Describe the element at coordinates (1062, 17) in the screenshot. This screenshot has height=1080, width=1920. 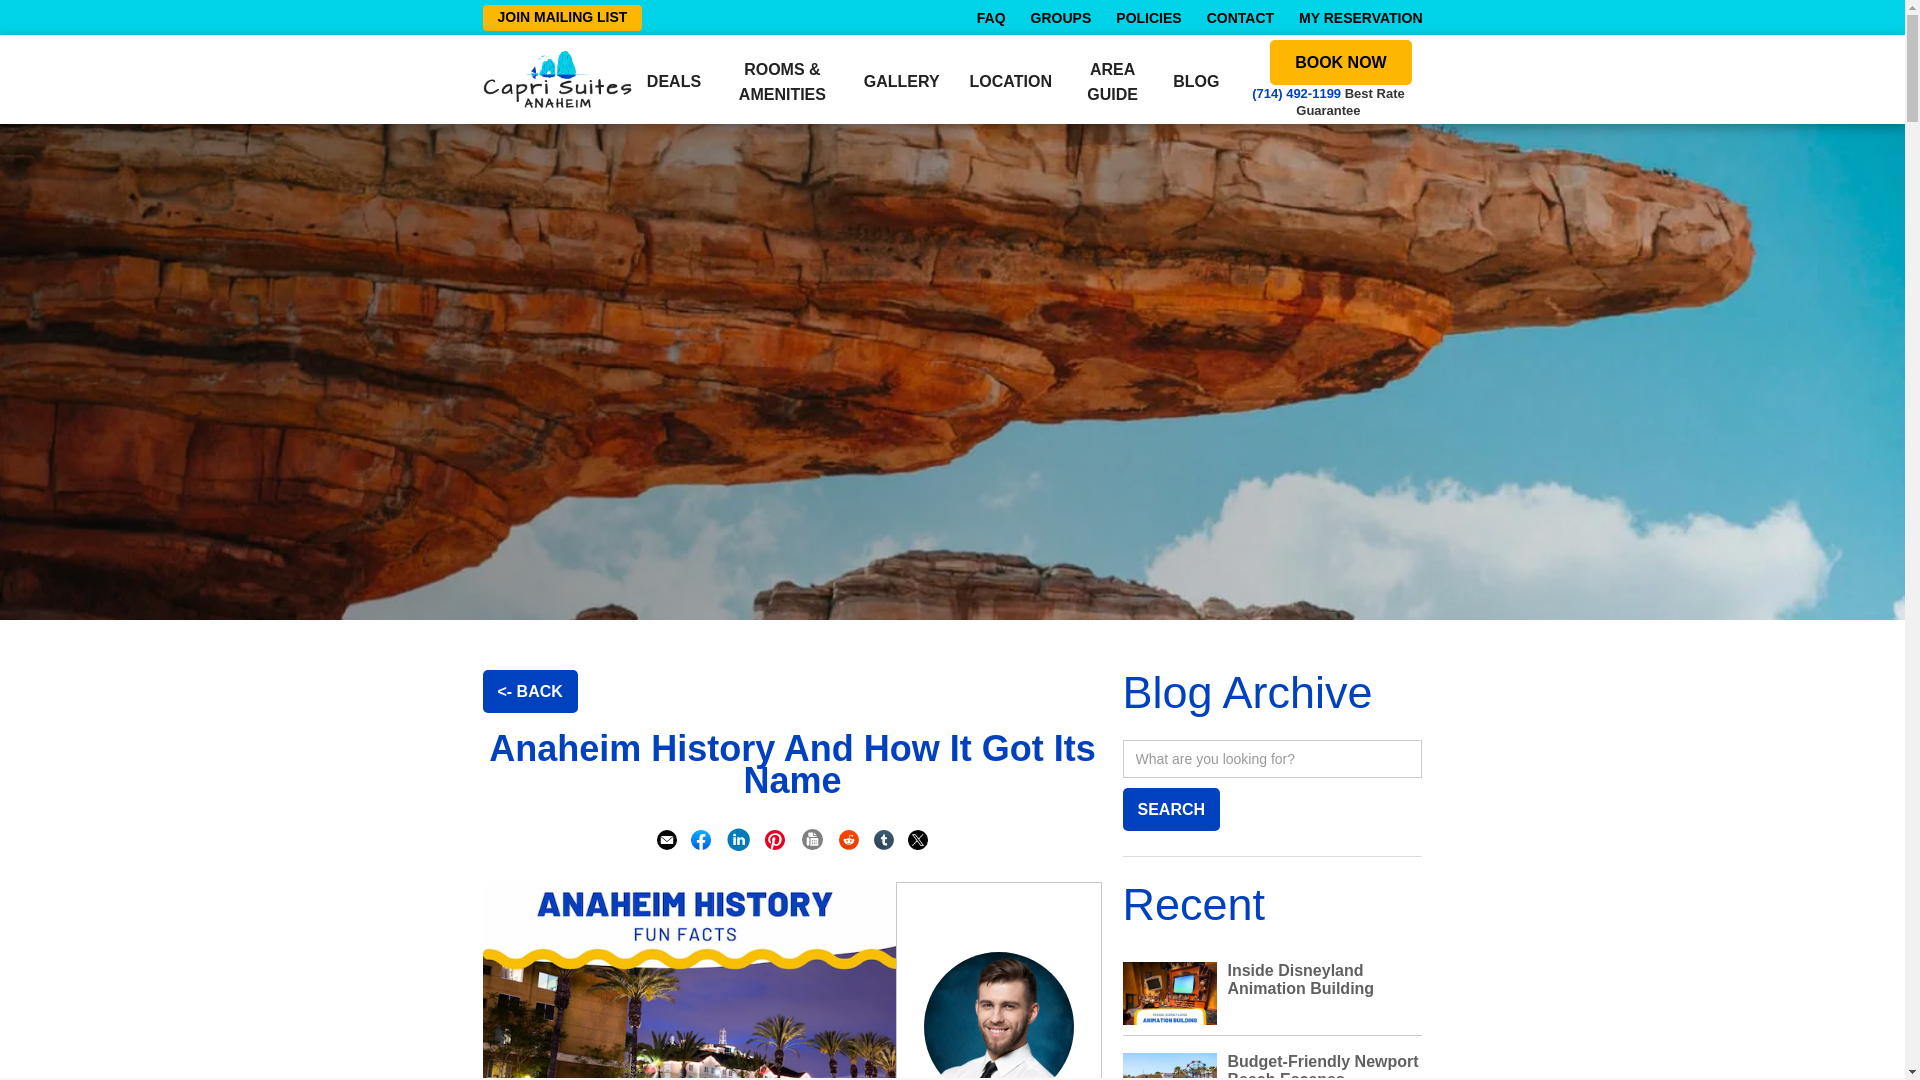
I see `GROUPS` at that location.